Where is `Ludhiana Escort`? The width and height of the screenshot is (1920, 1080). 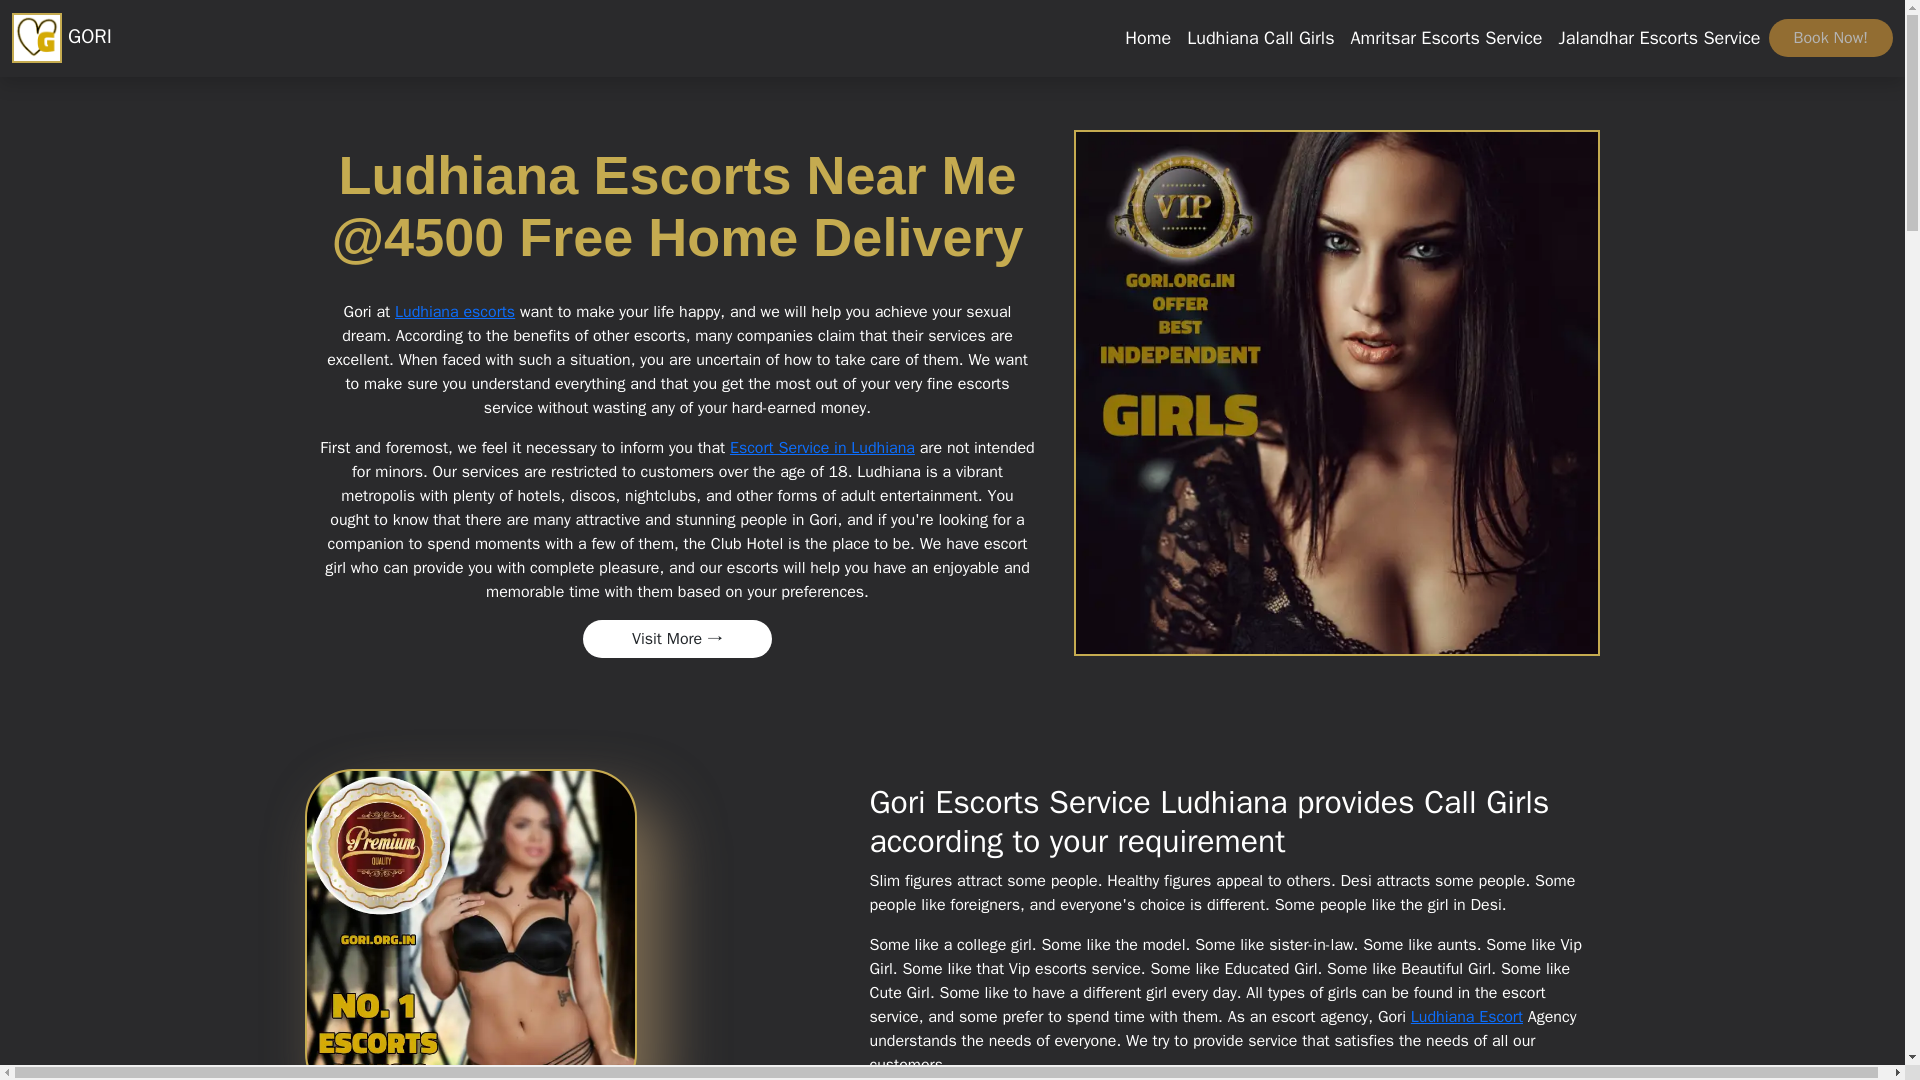
Ludhiana Escort is located at coordinates (1466, 1016).